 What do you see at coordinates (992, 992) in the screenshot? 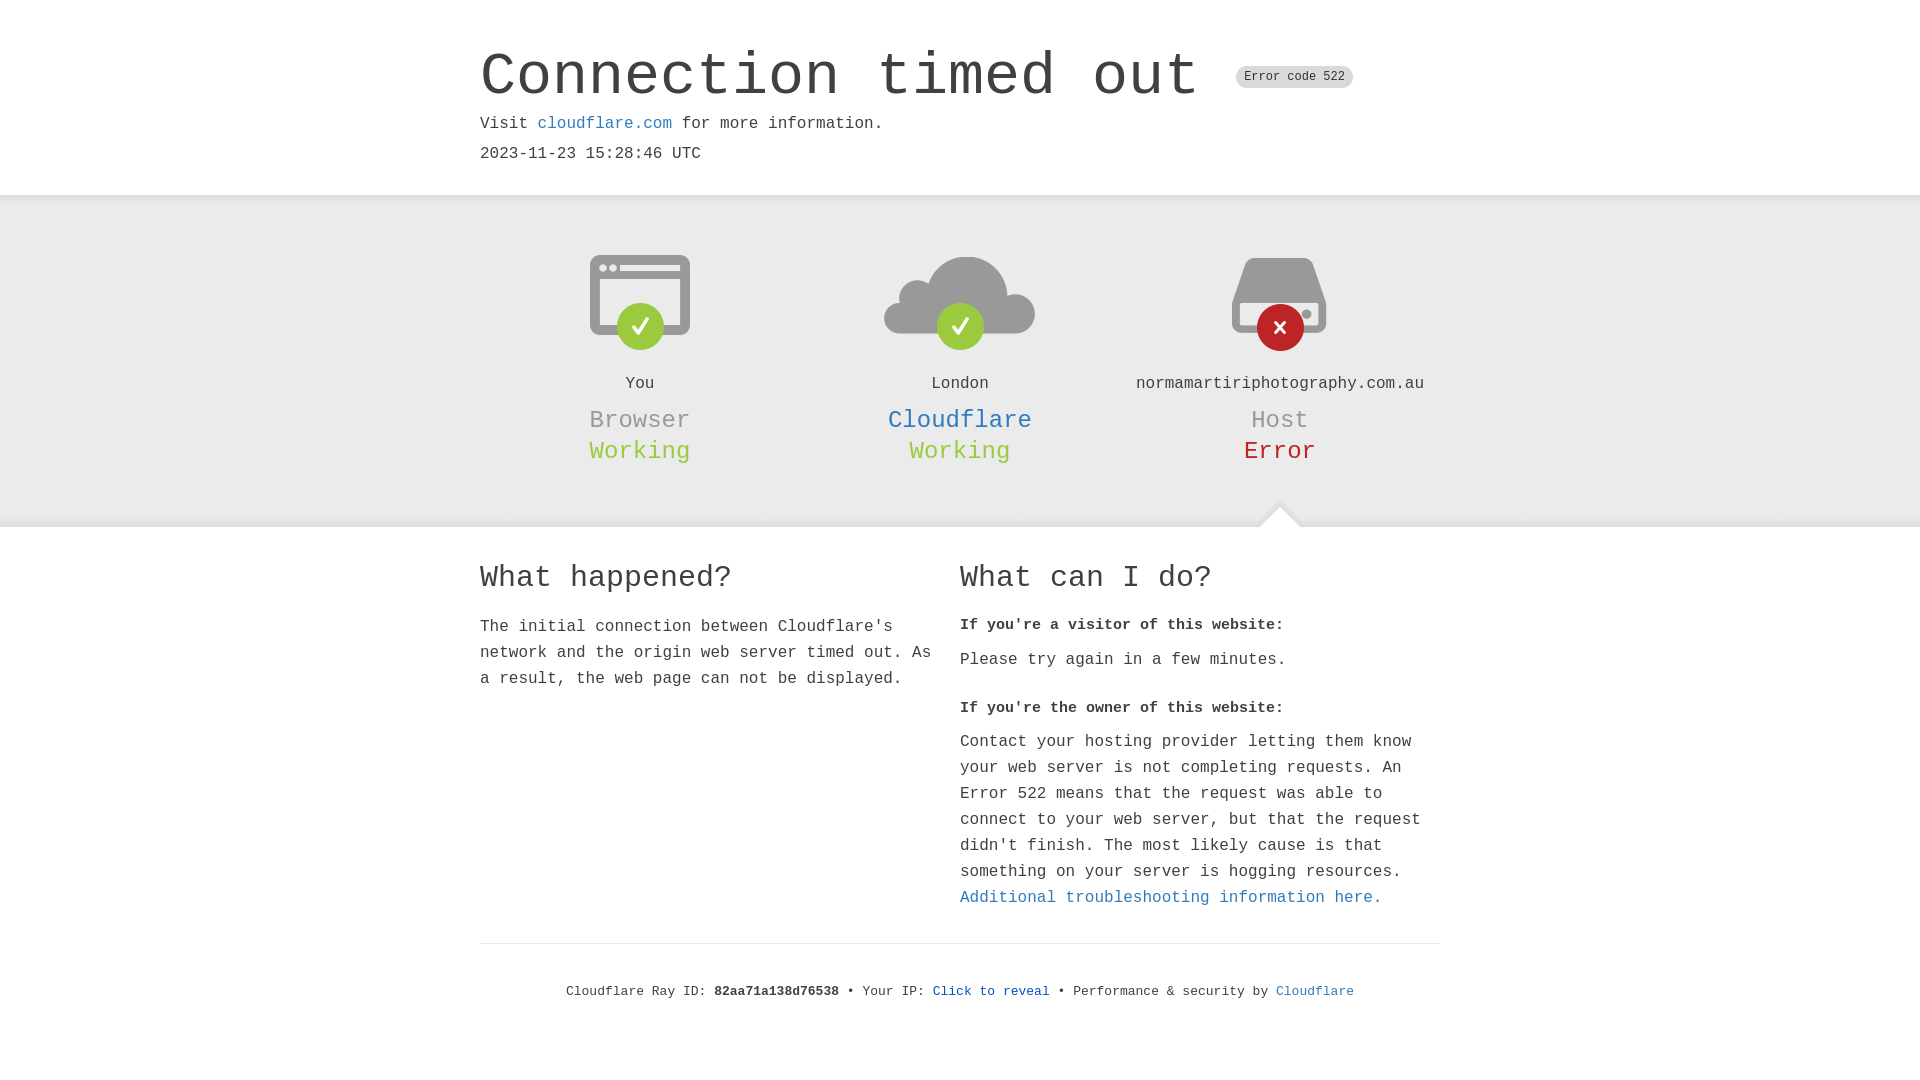
I see `Click to reveal` at bounding box center [992, 992].